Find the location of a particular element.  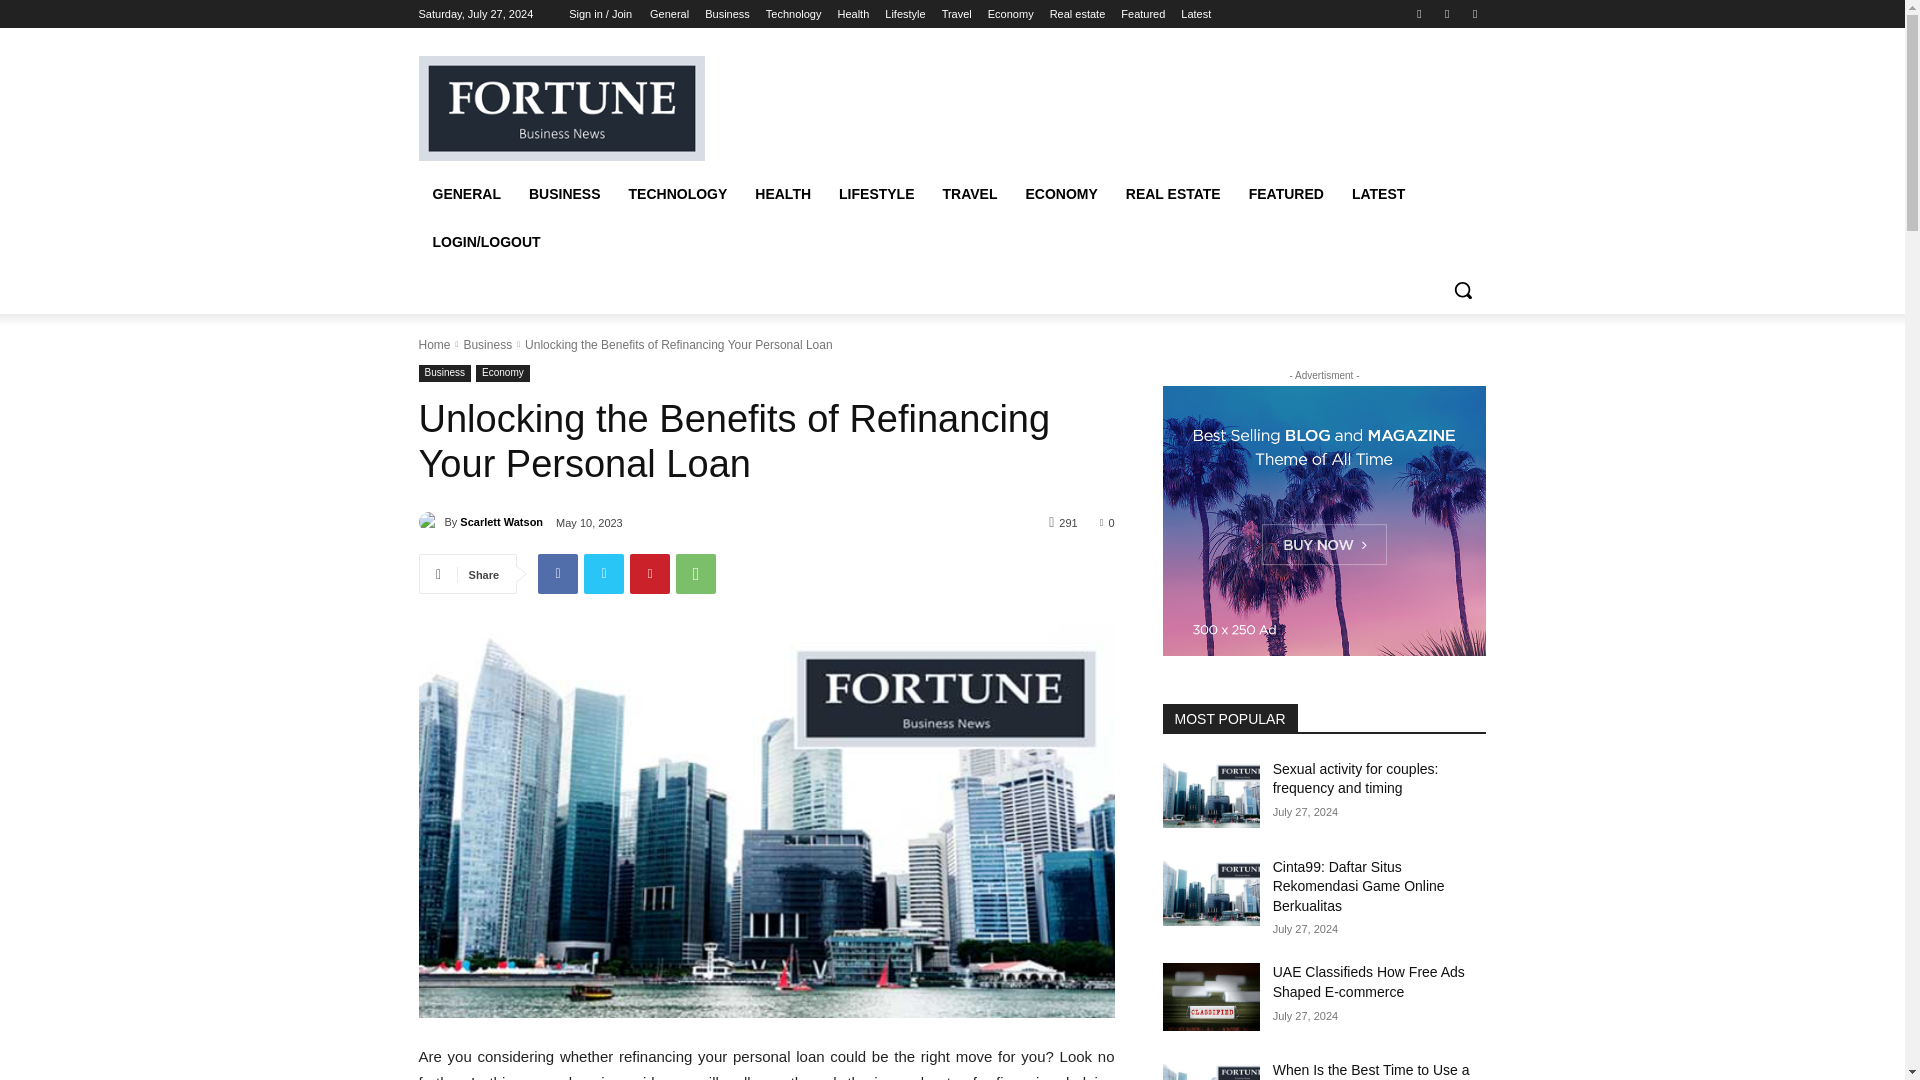

GENERAL is located at coordinates (466, 194).